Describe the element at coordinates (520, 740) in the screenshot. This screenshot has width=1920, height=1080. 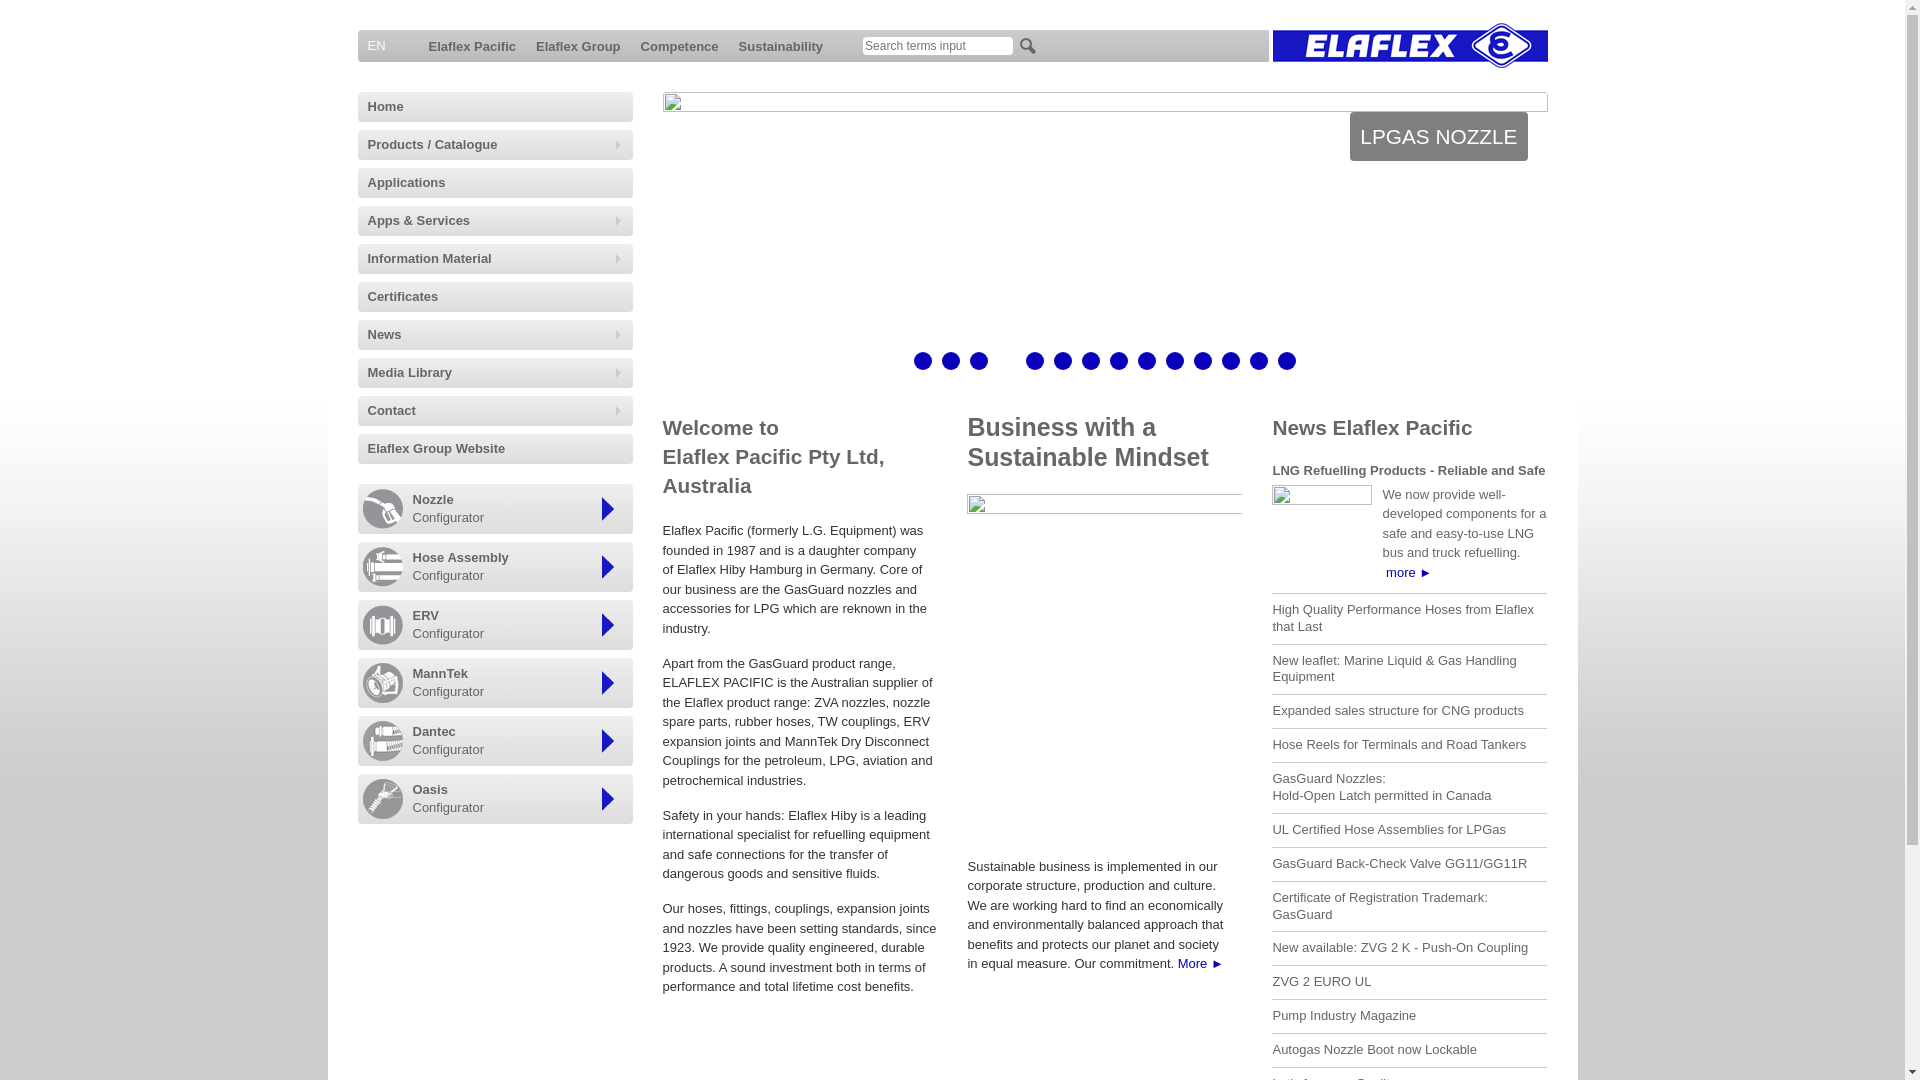
I see `Dantec
Configurator` at that location.